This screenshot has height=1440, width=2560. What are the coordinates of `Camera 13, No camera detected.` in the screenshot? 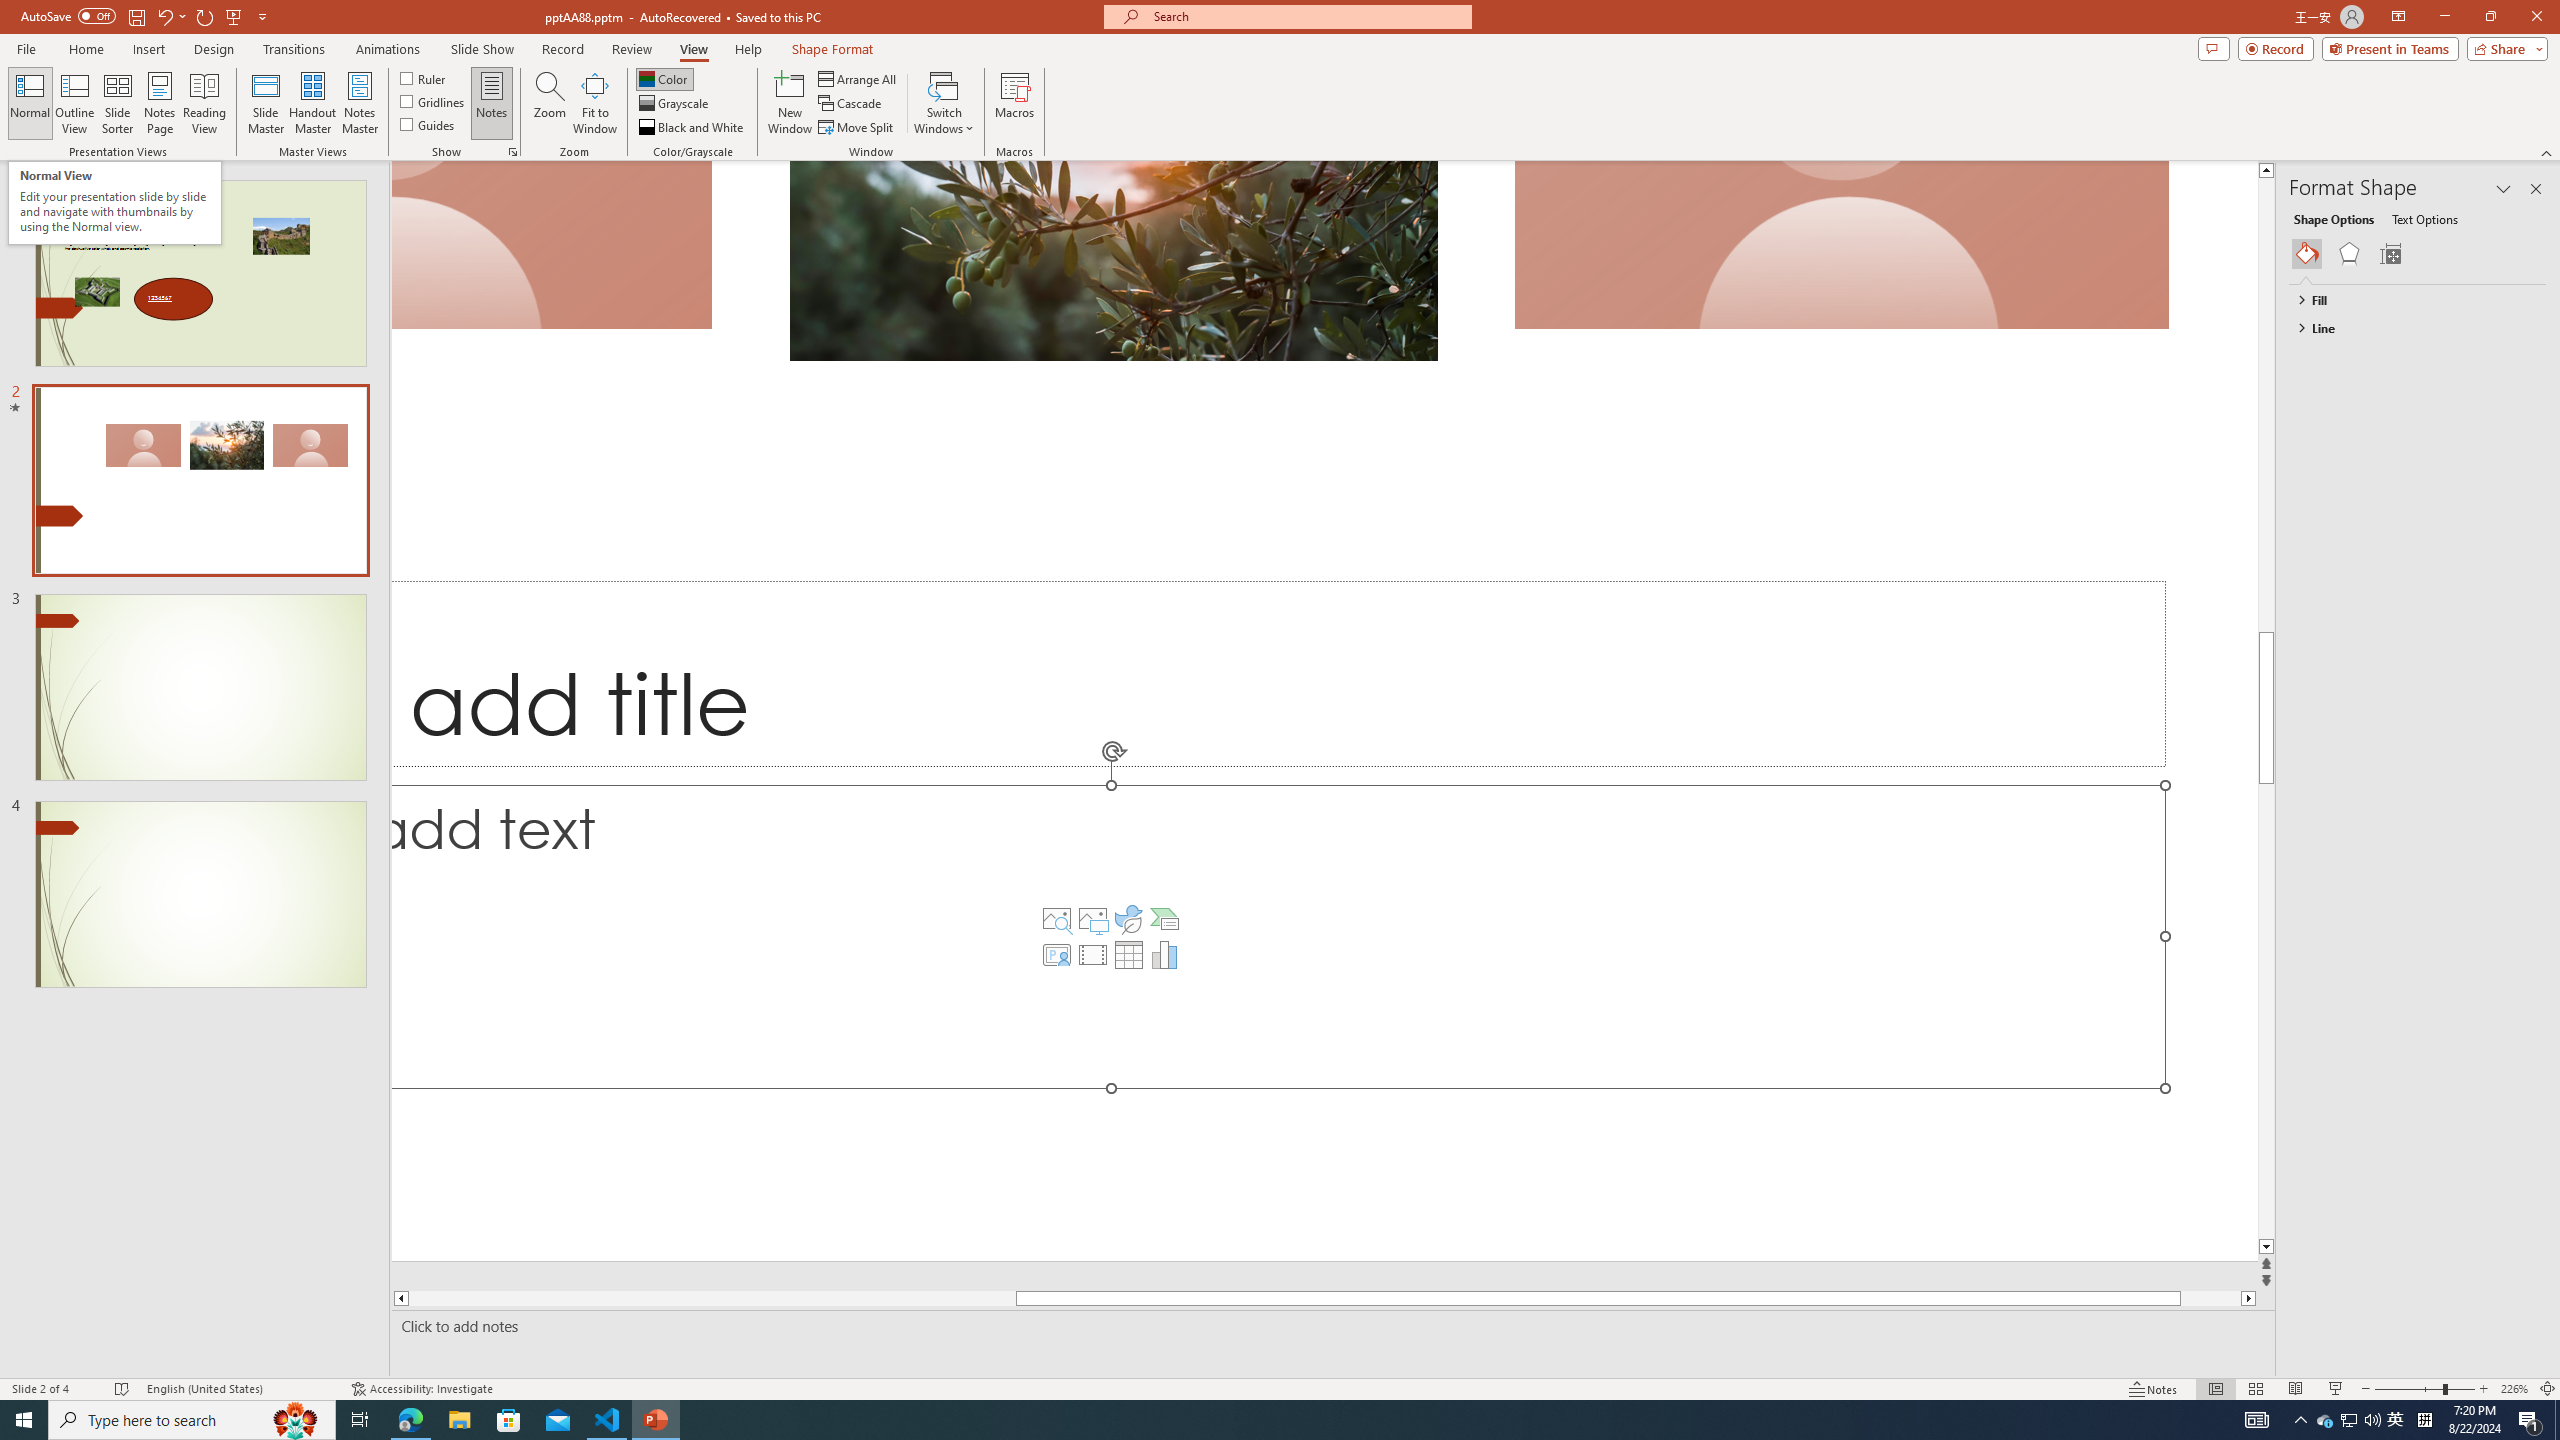 It's located at (552, 245).